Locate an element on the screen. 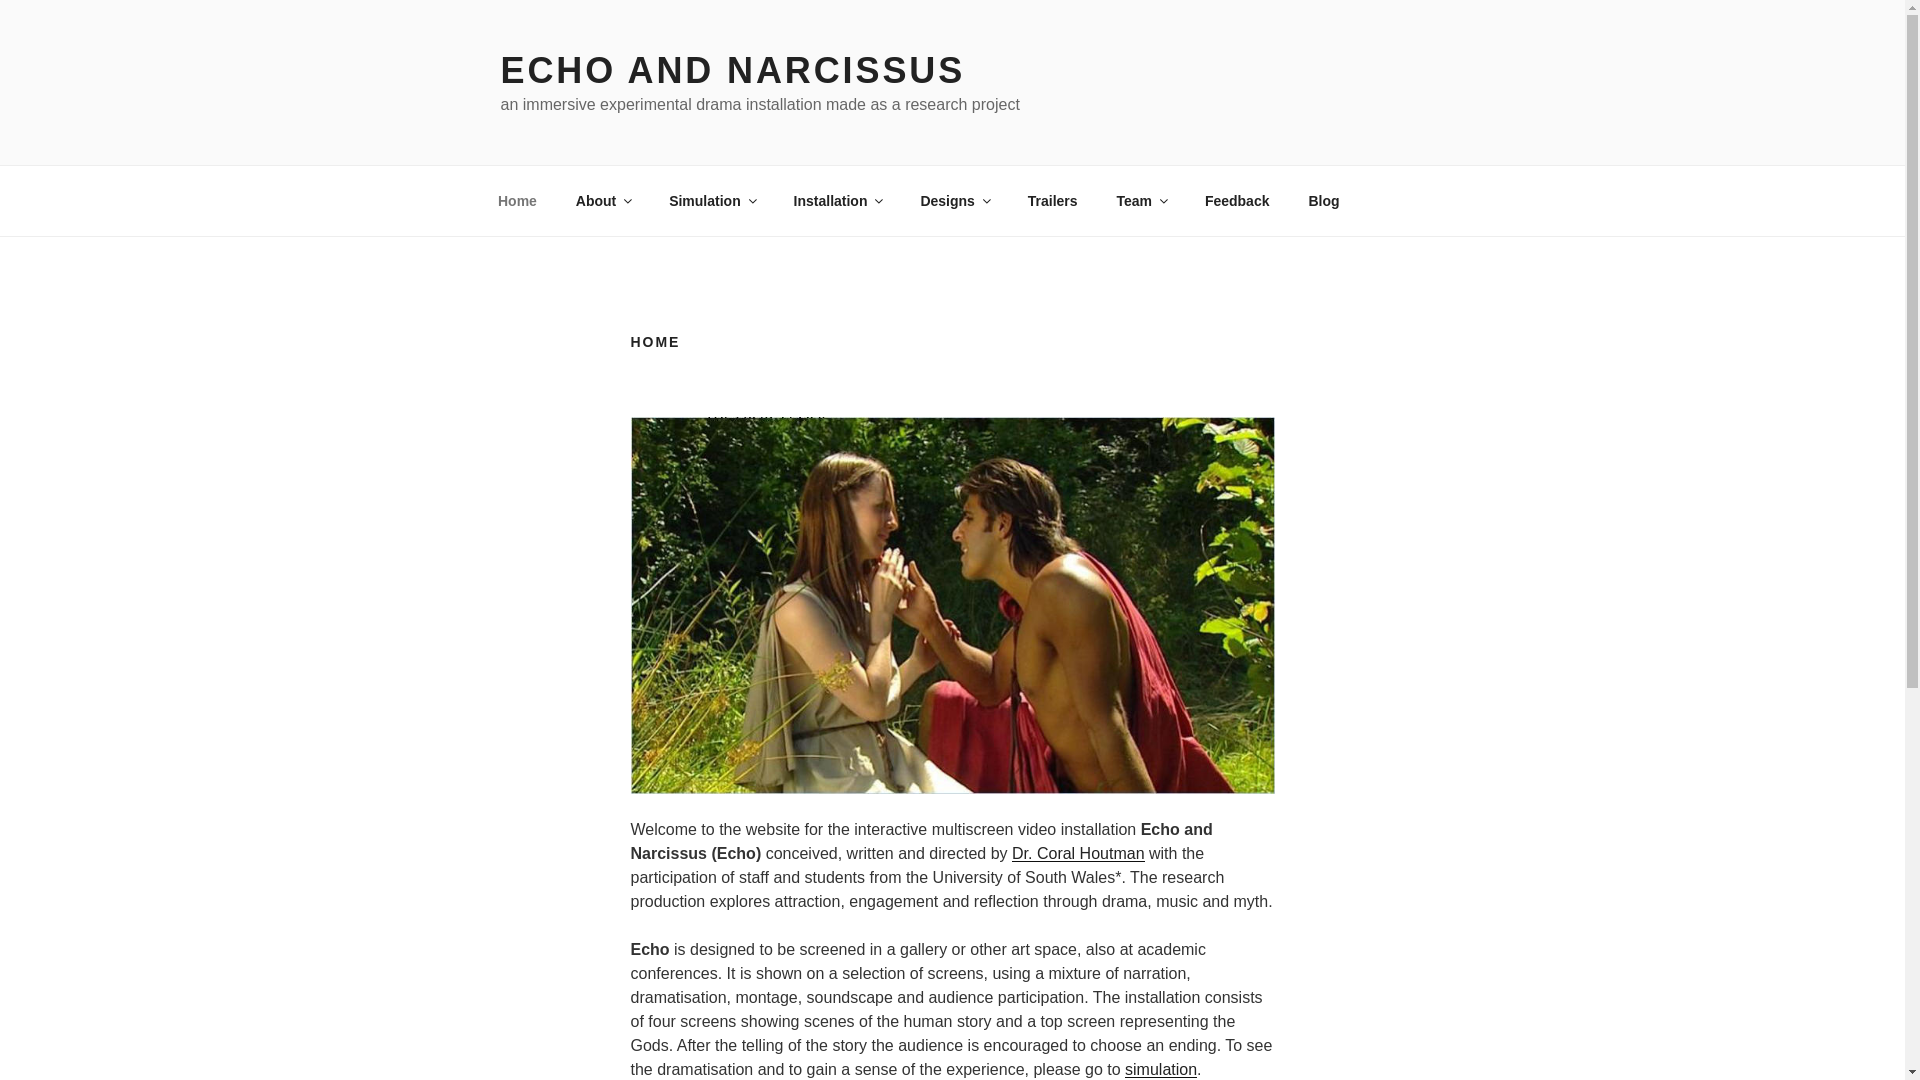 This screenshot has height=1080, width=1920. Feedback is located at coordinates (1236, 200).